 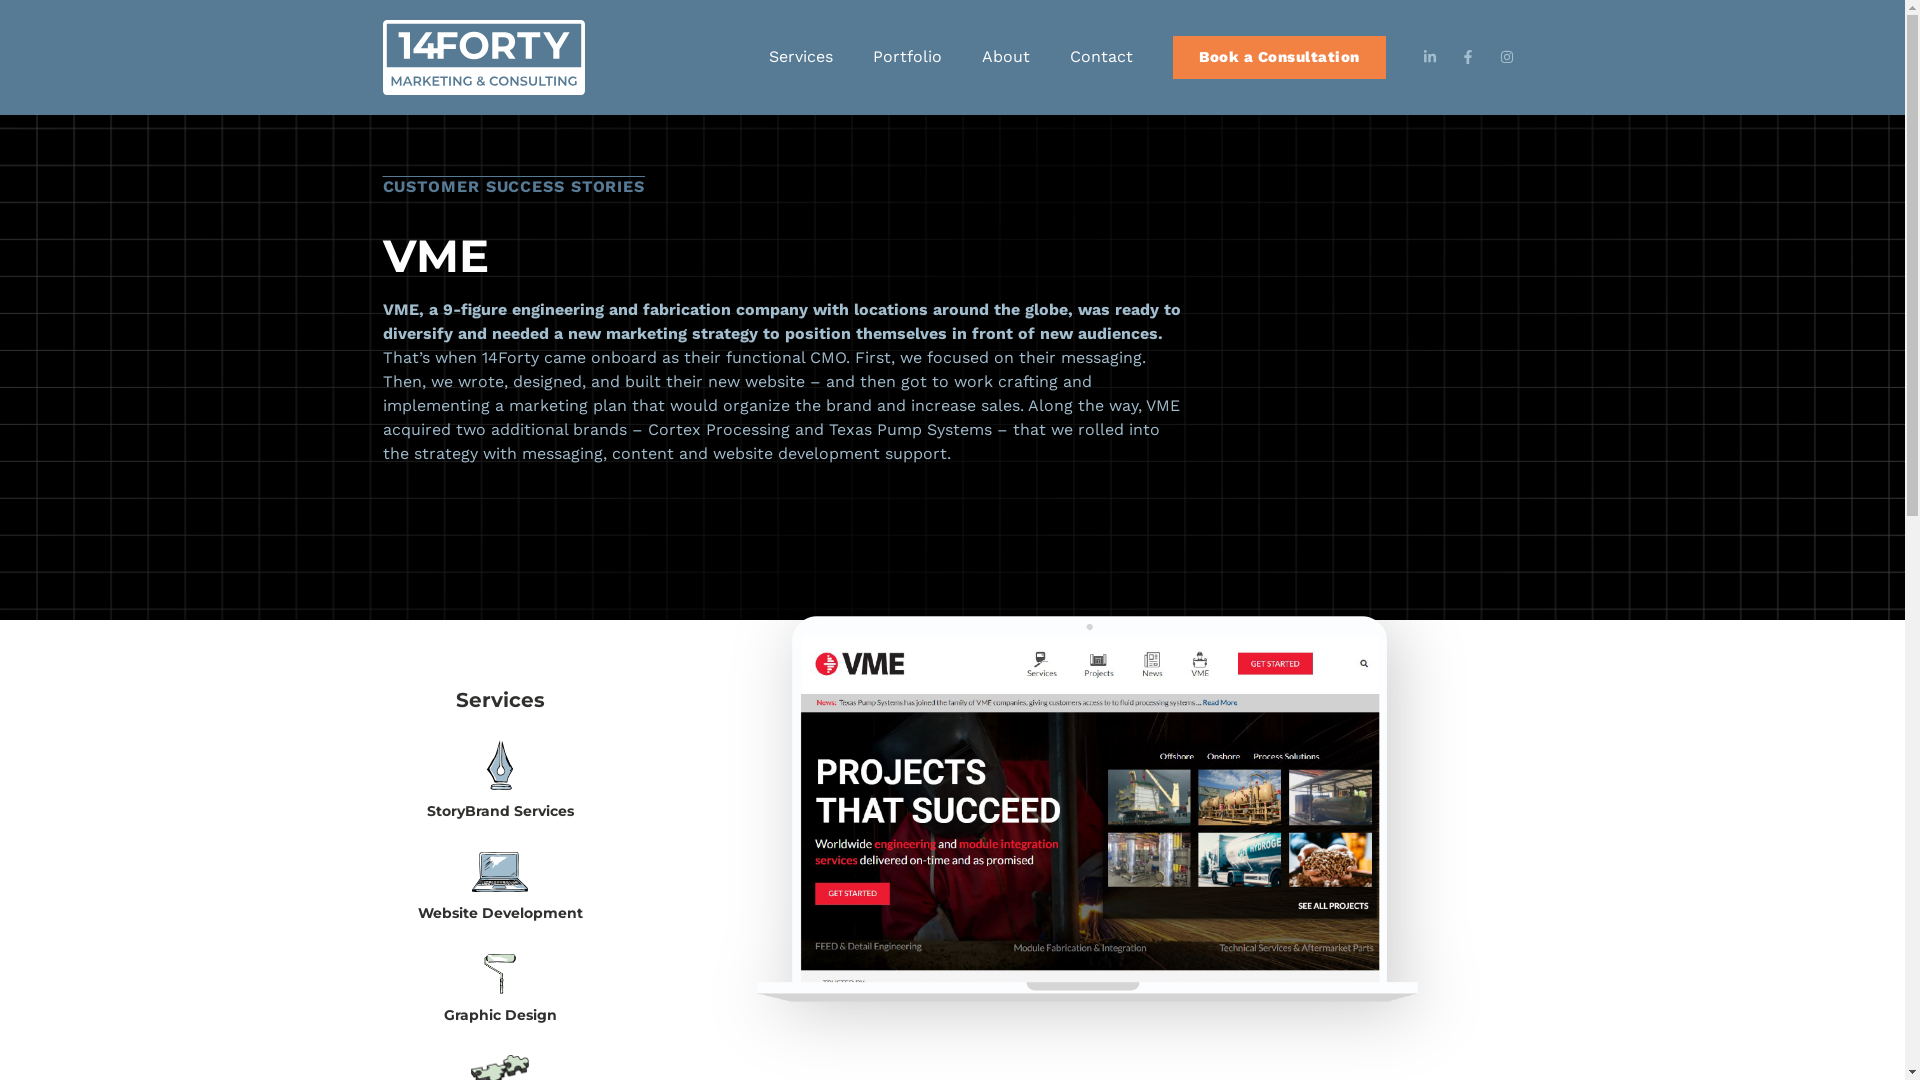 I want to click on Contact, so click(x=1102, y=57).